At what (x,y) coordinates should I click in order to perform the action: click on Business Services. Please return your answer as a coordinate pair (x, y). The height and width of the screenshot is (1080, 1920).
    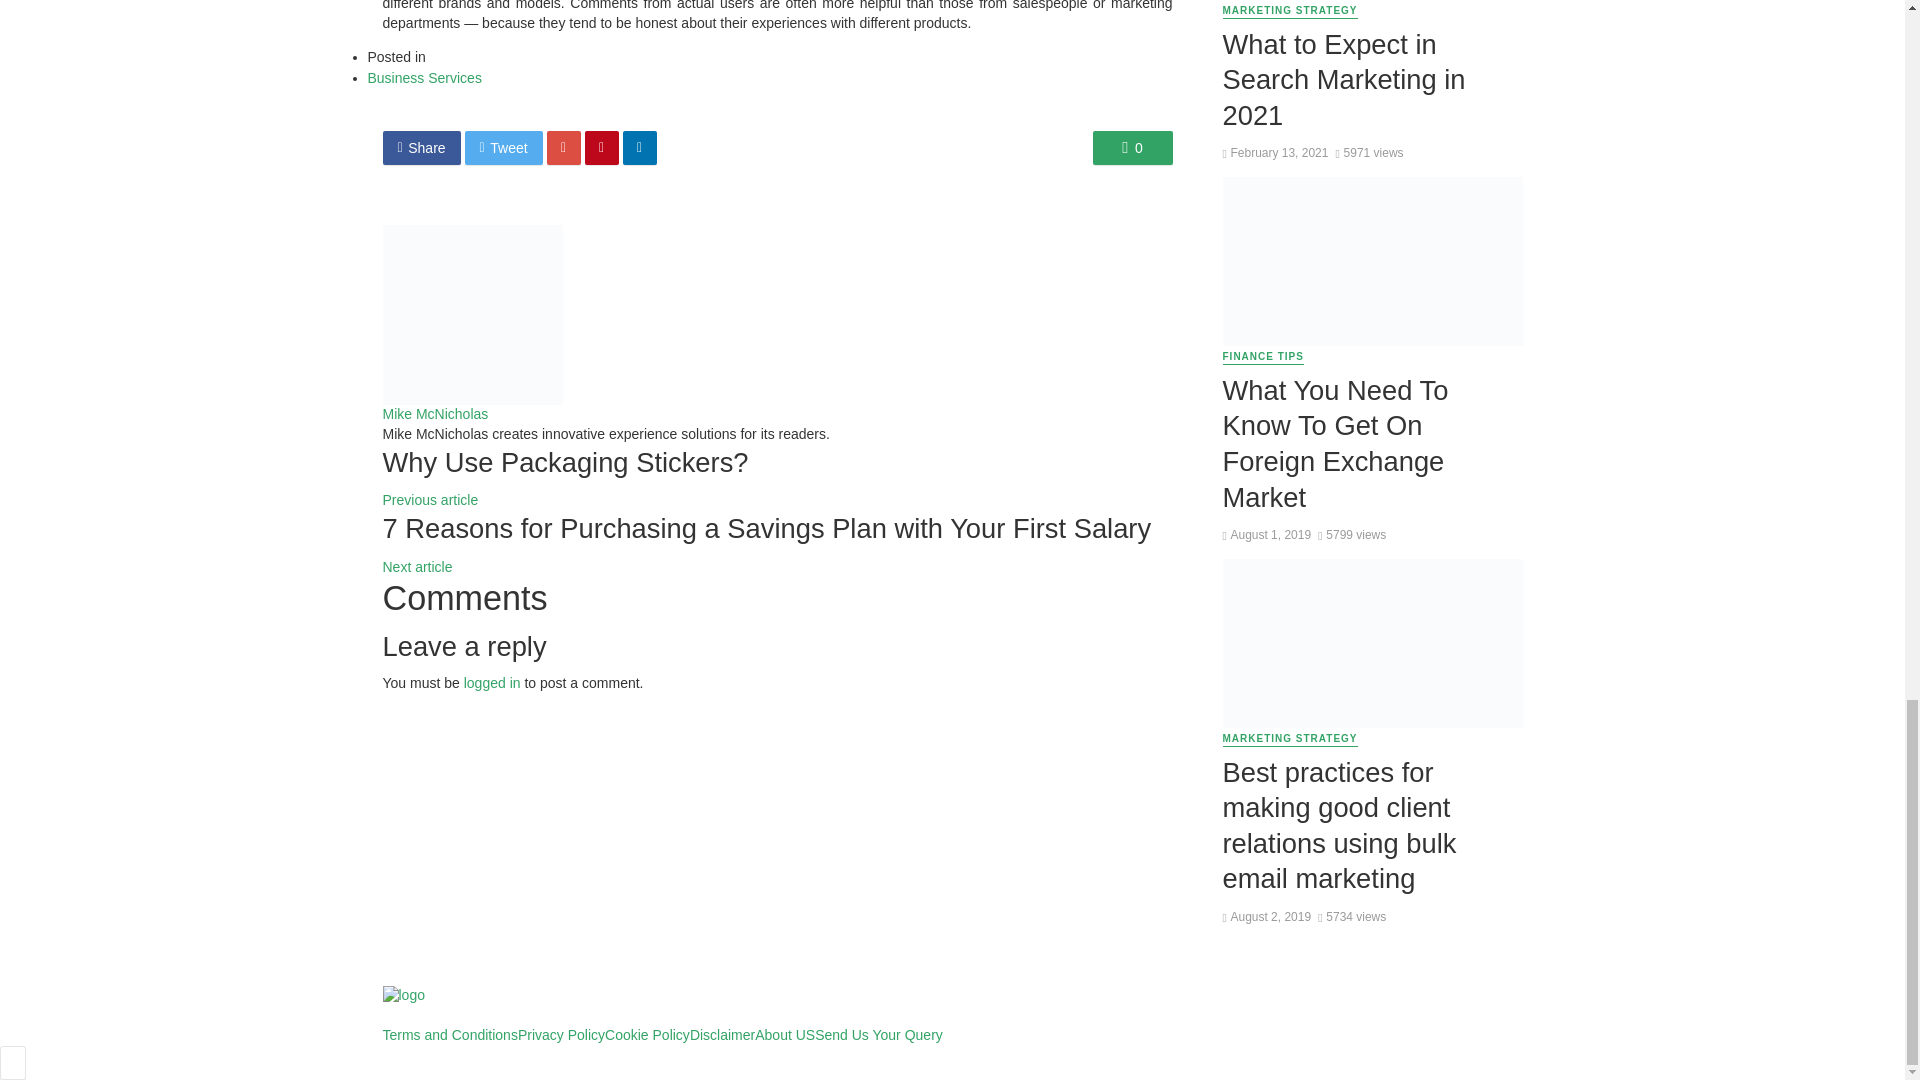
    Looking at the image, I should click on (424, 78).